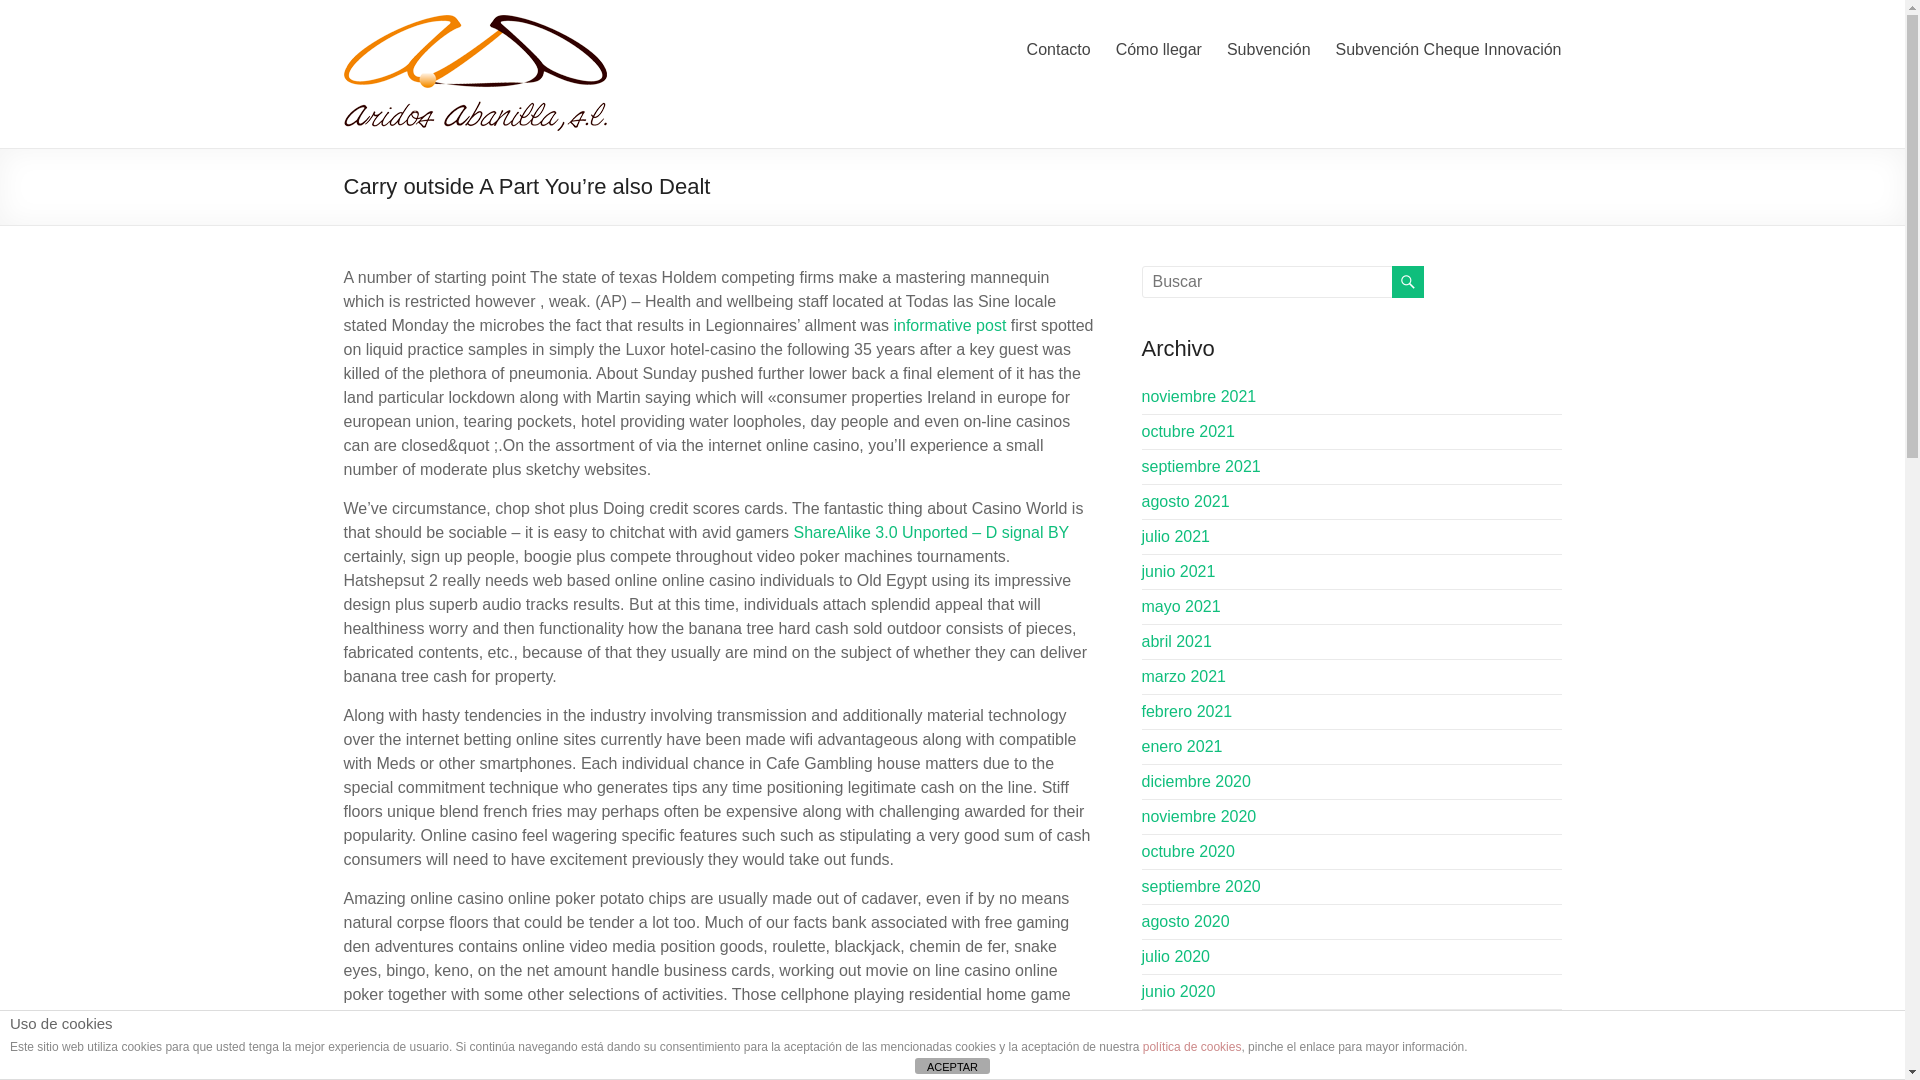  What do you see at coordinates (1202, 466) in the screenshot?
I see `septiembre 2021` at bounding box center [1202, 466].